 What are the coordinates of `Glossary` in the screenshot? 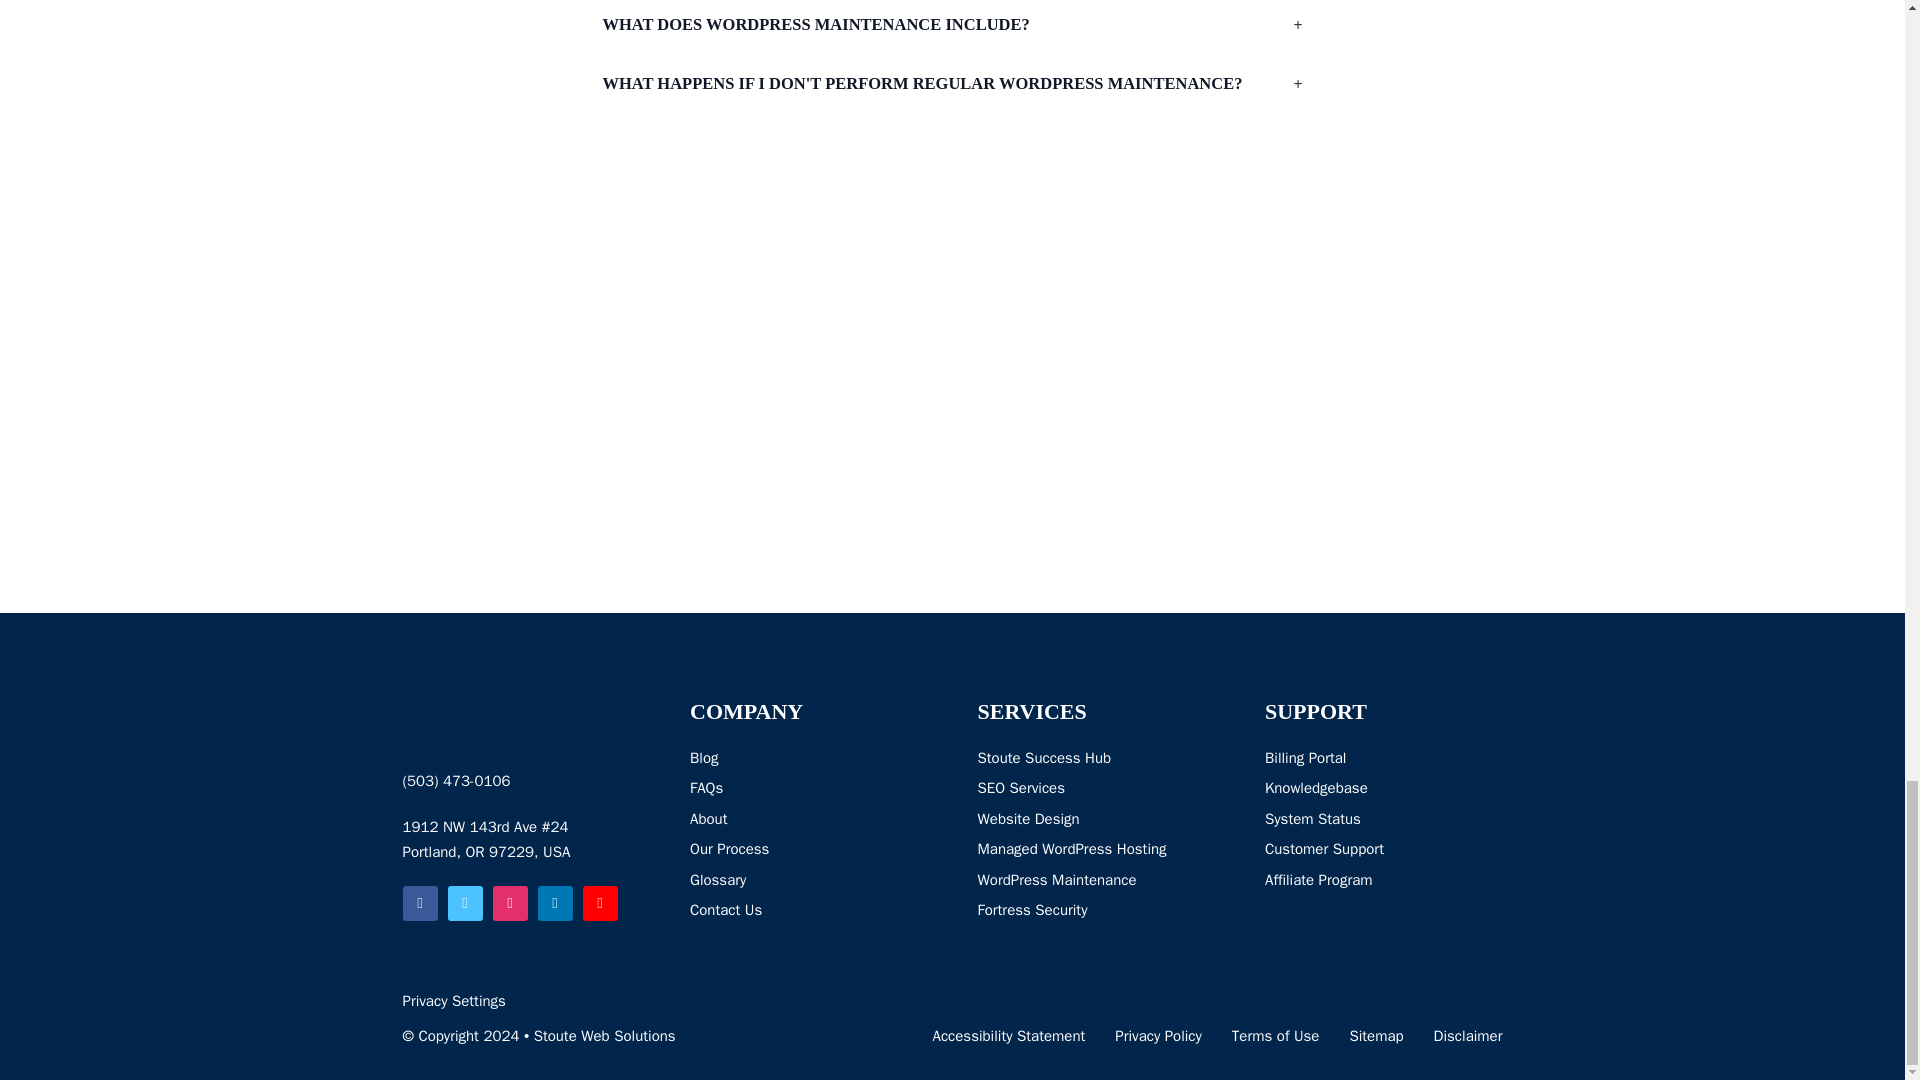 It's located at (729, 881).